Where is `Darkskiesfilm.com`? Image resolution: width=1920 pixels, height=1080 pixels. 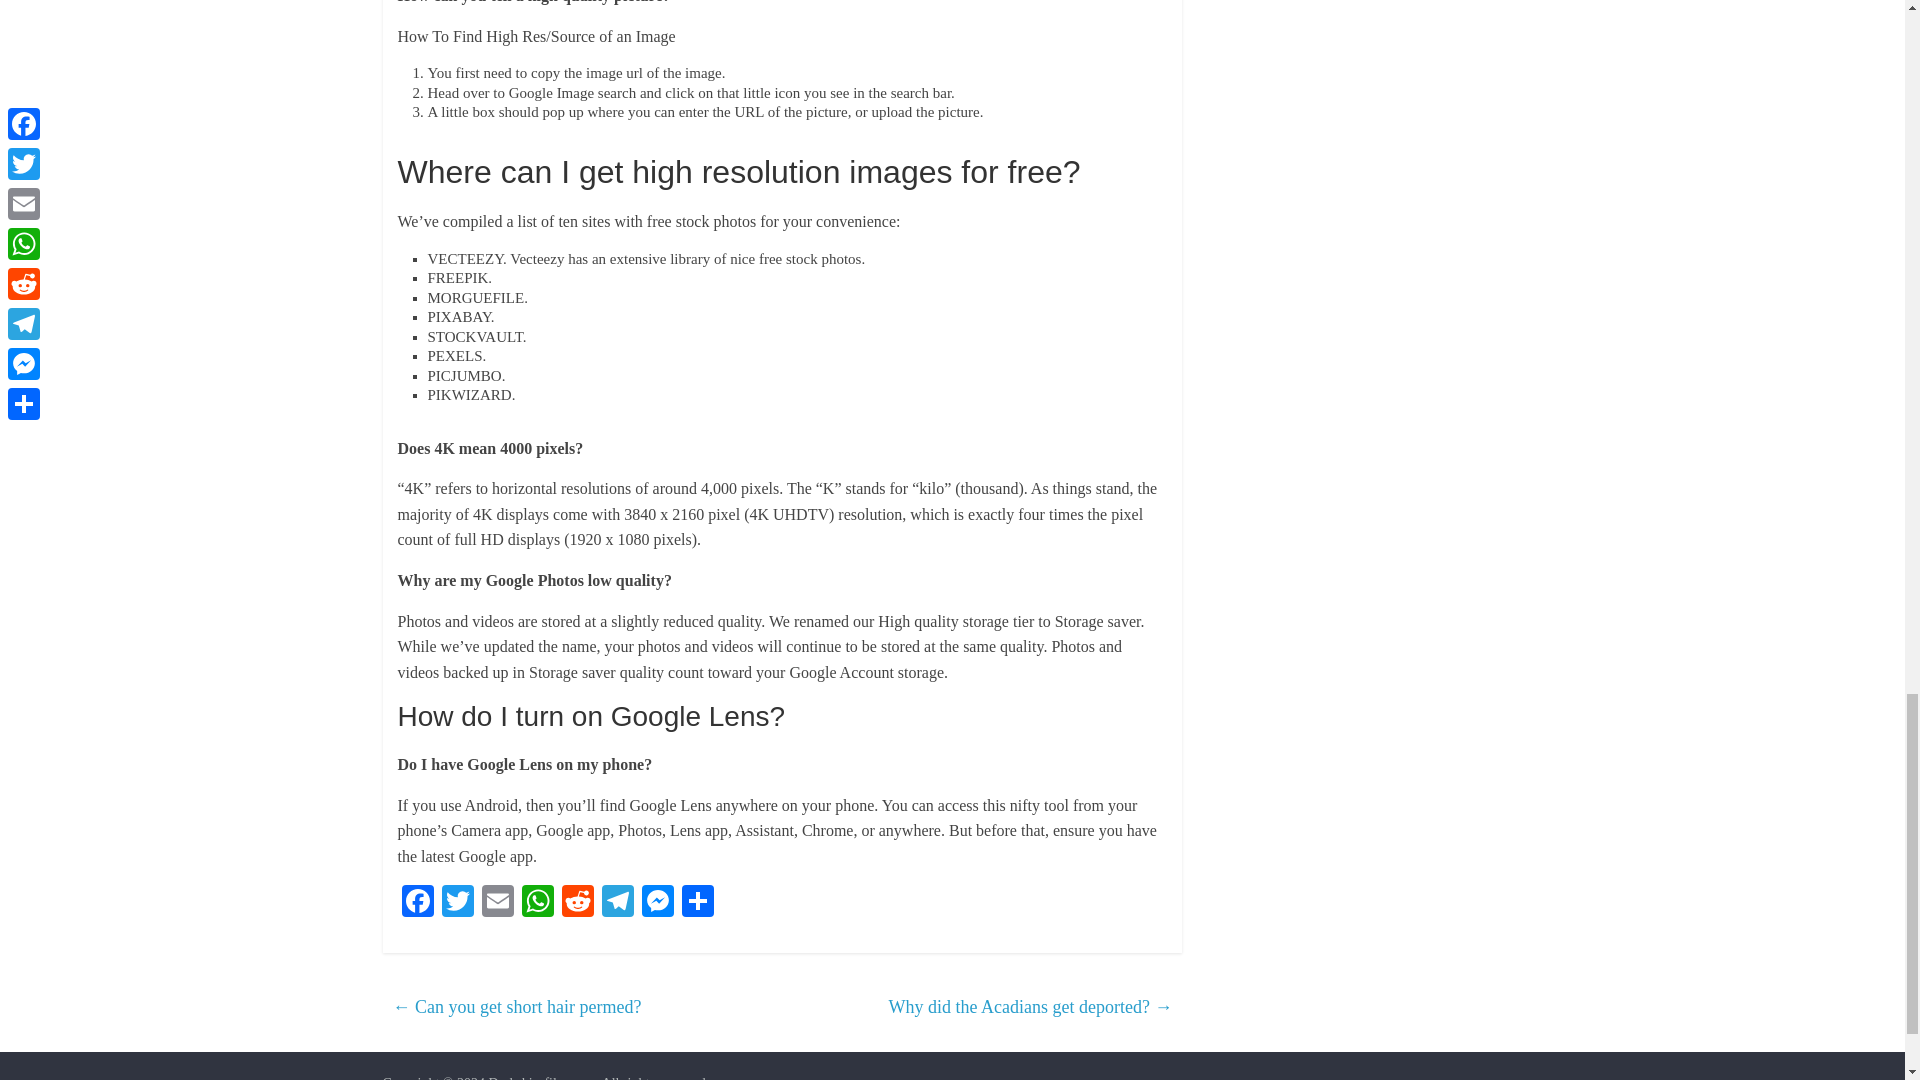 Darkskiesfilm.com is located at coordinates (541, 1078).